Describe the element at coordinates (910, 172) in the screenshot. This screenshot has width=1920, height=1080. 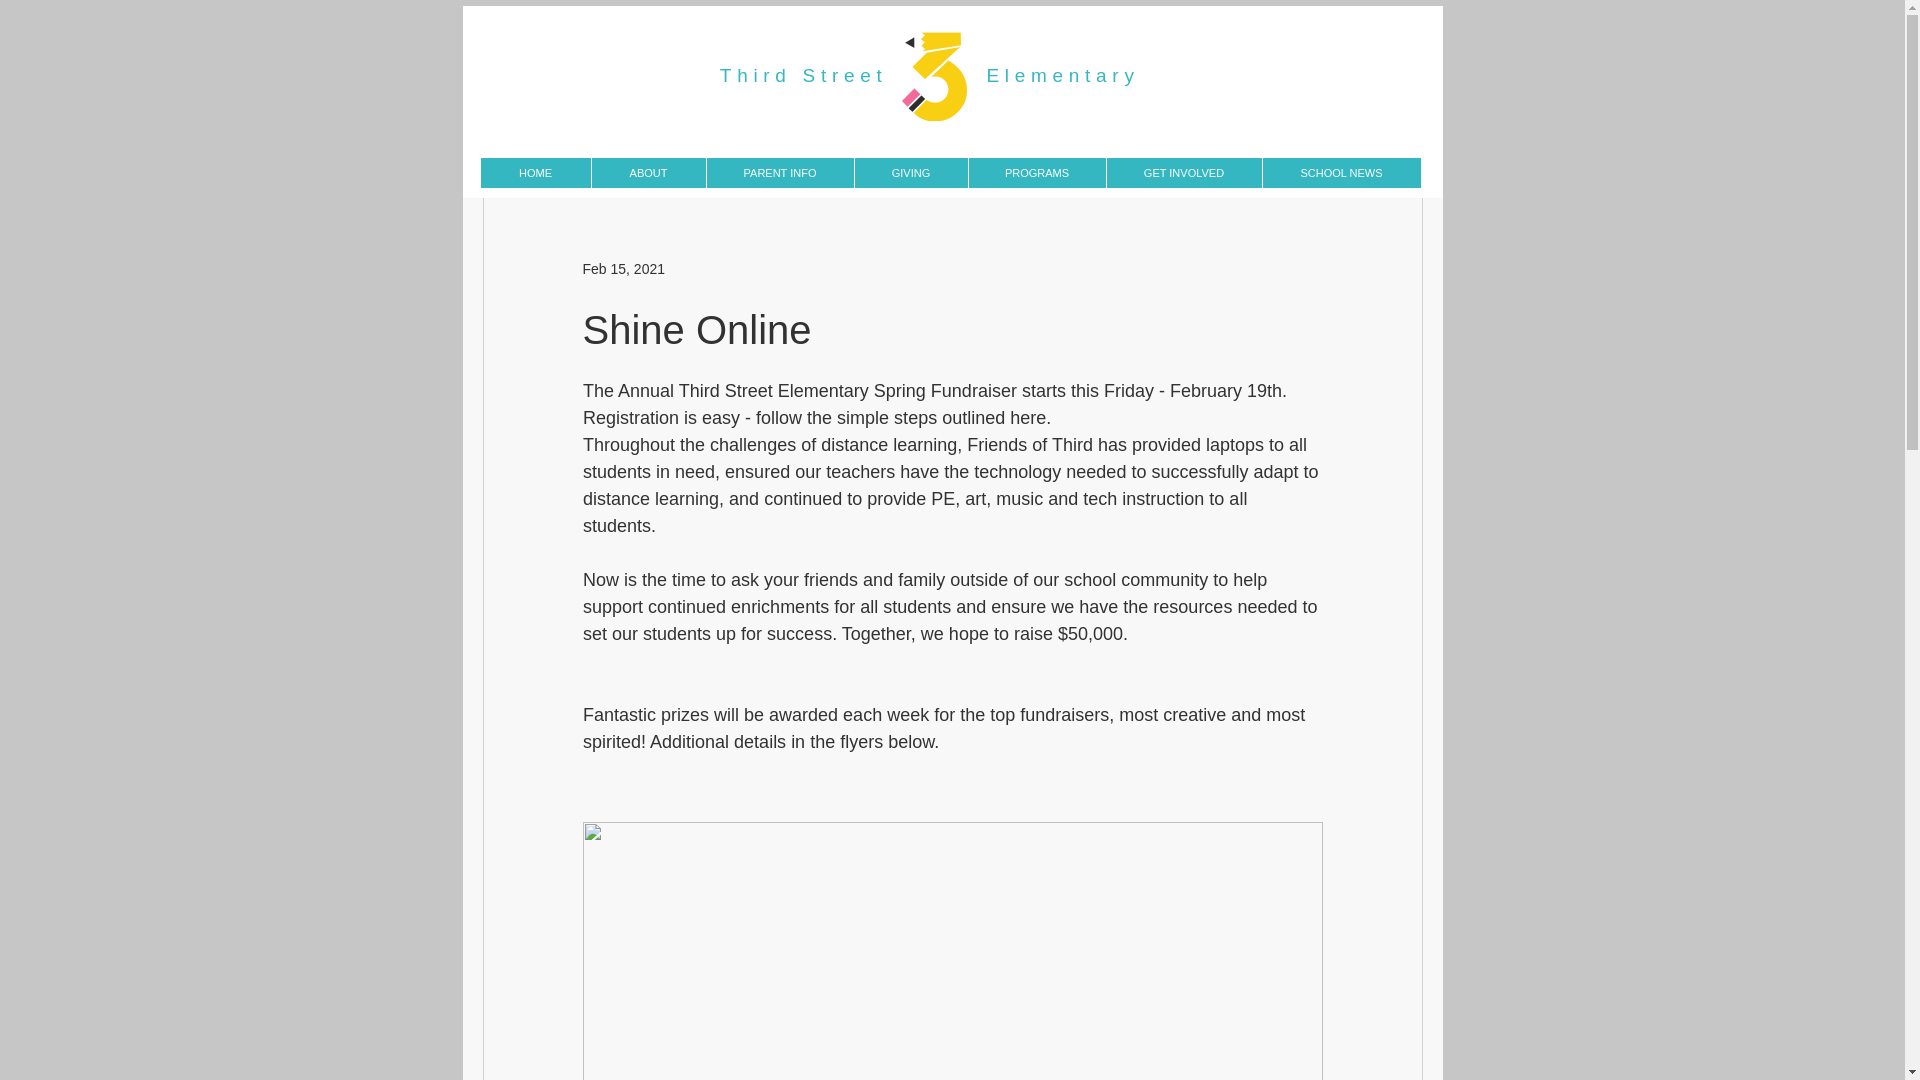
I see `GIVING` at that location.